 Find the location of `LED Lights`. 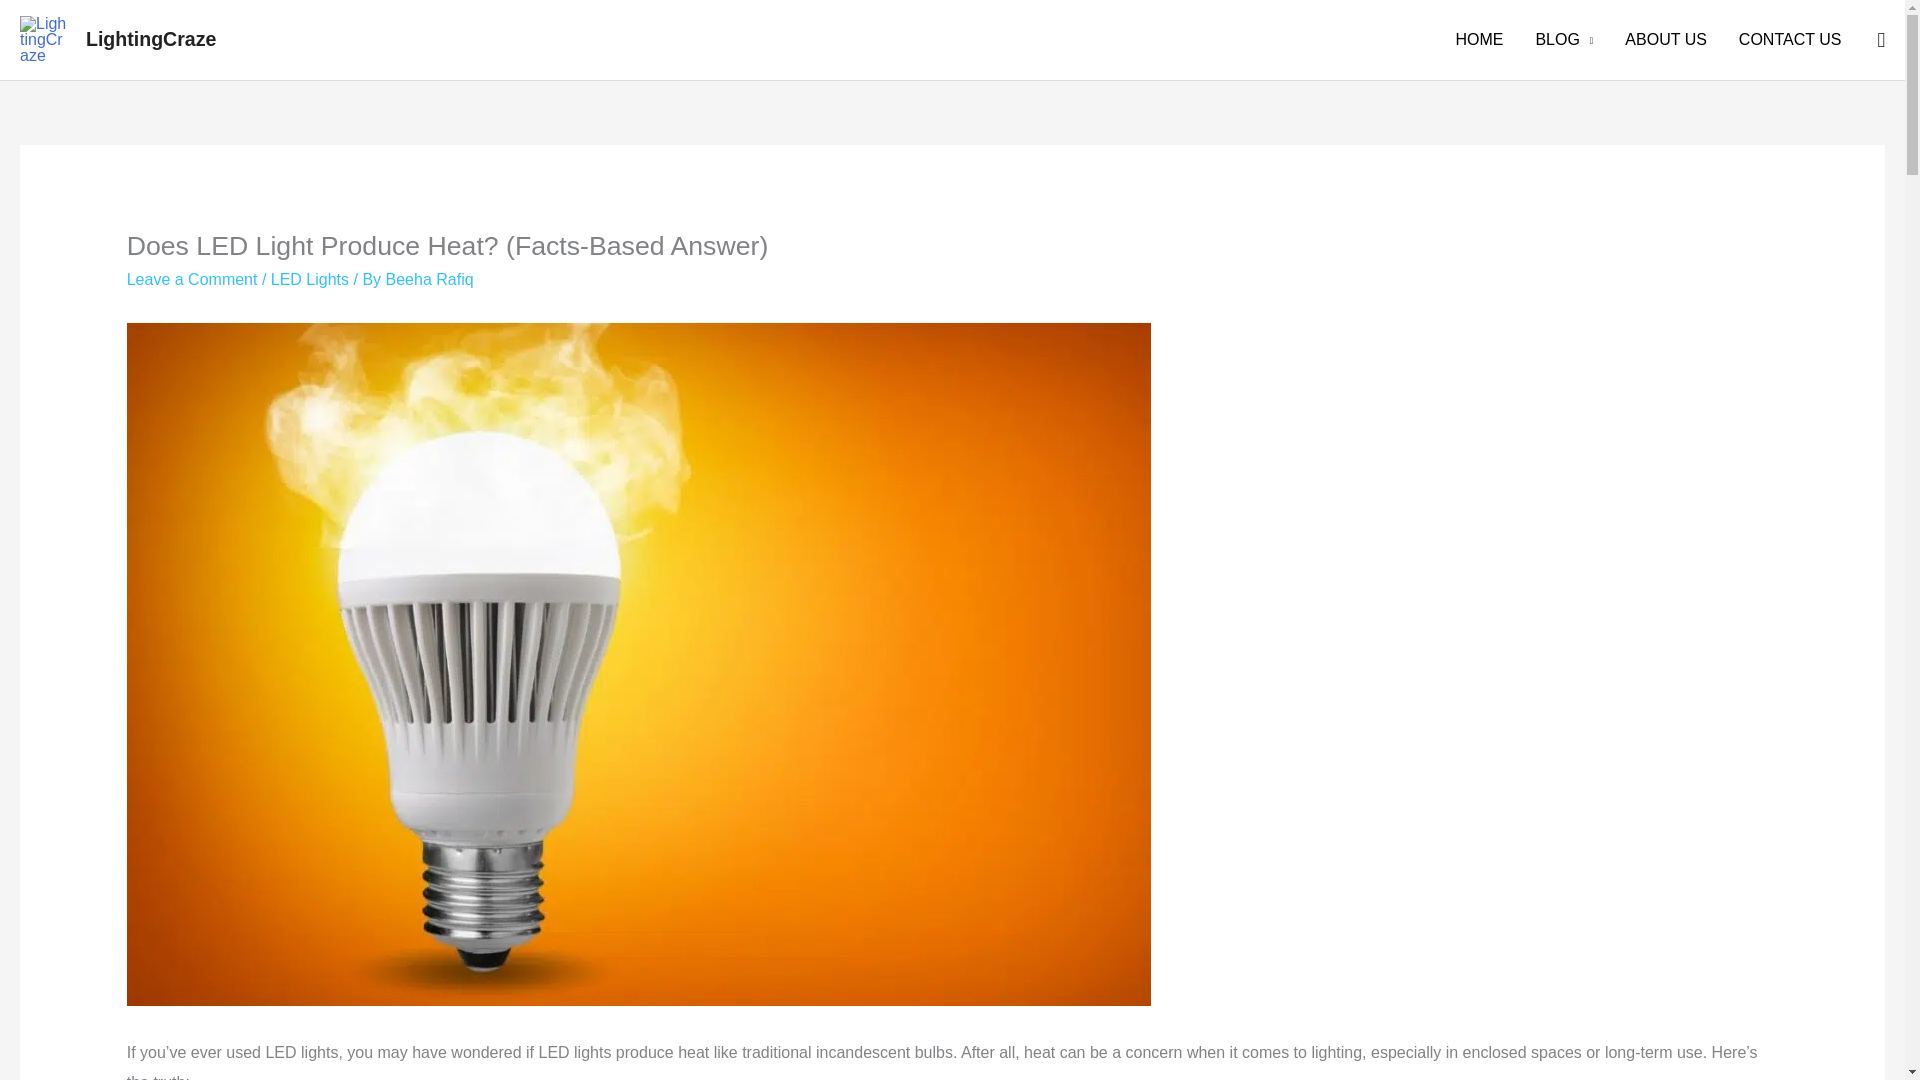

LED Lights is located at coordinates (310, 280).